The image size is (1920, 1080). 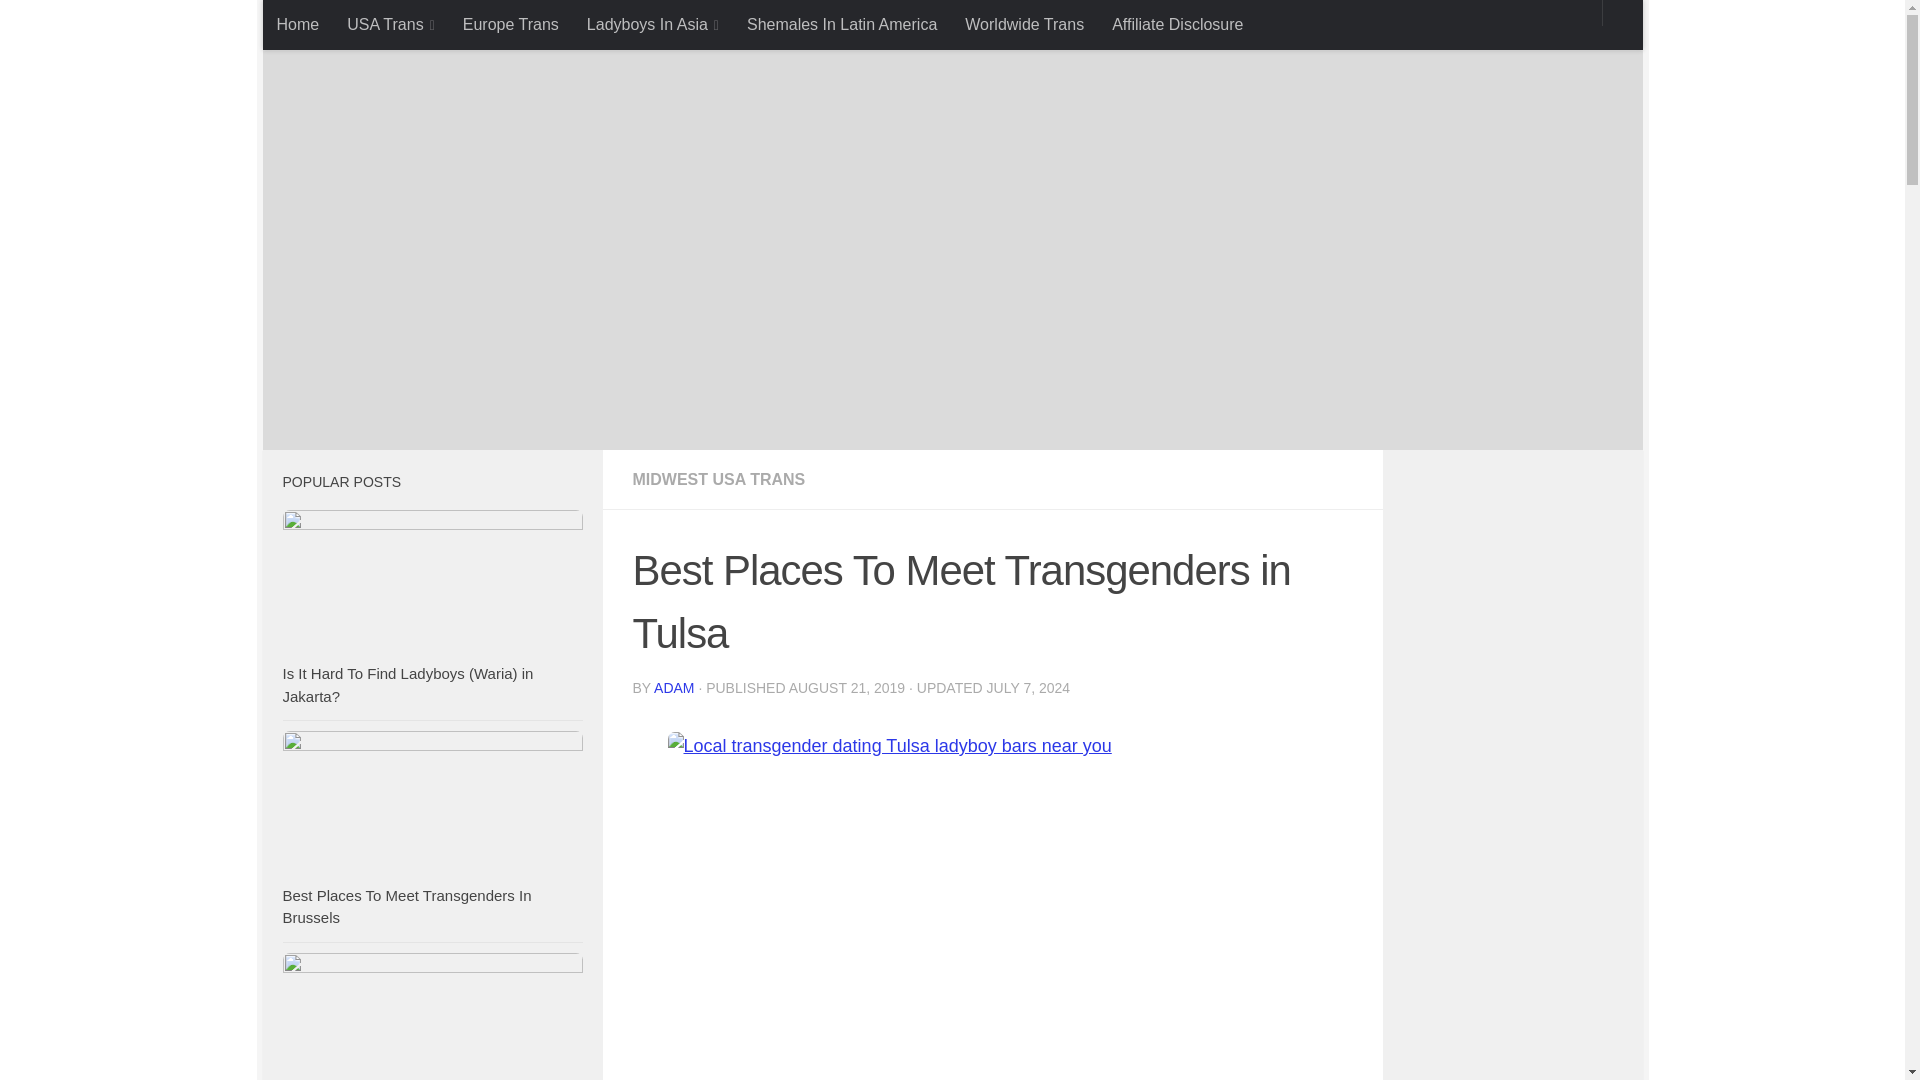 What do you see at coordinates (1024, 24) in the screenshot?
I see `Worldwide Trans` at bounding box center [1024, 24].